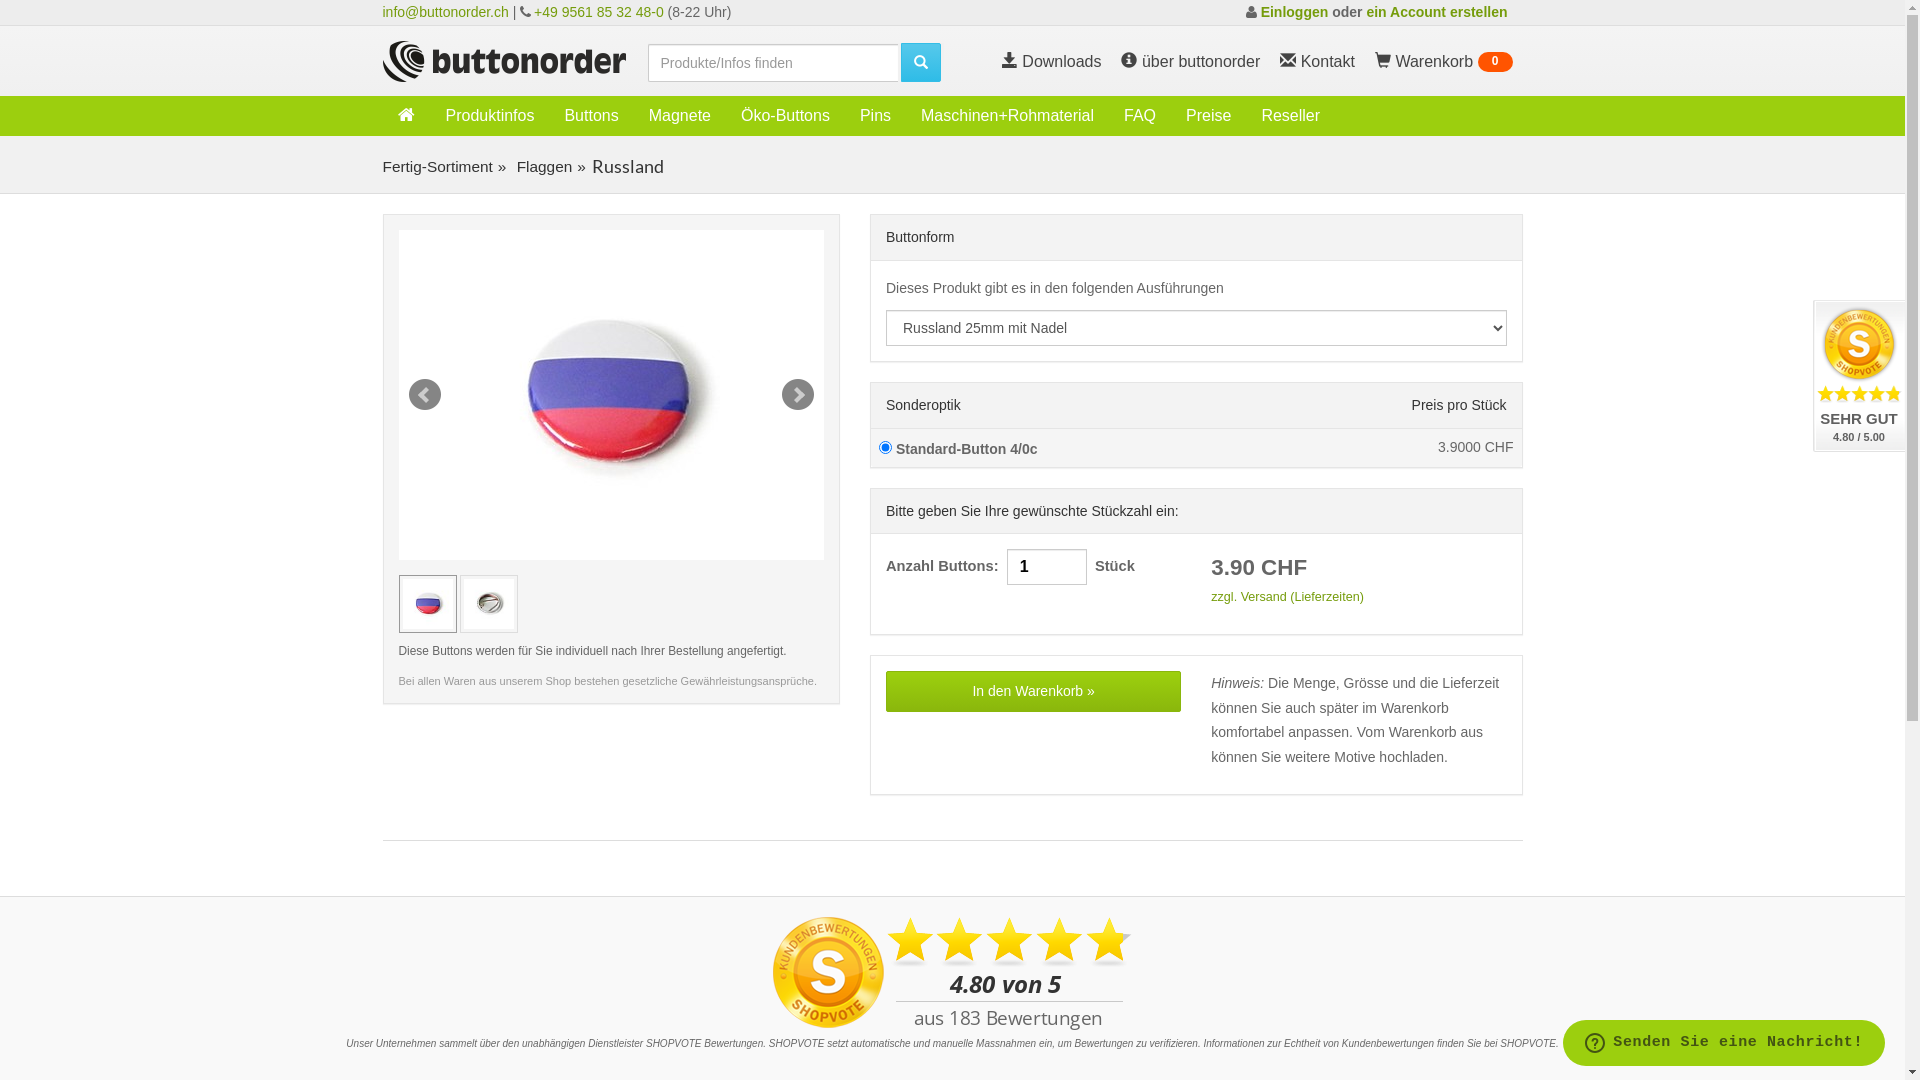 The image size is (1920, 1080). What do you see at coordinates (798, 395) in the screenshot?
I see `Next` at bounding box center [798, 395].